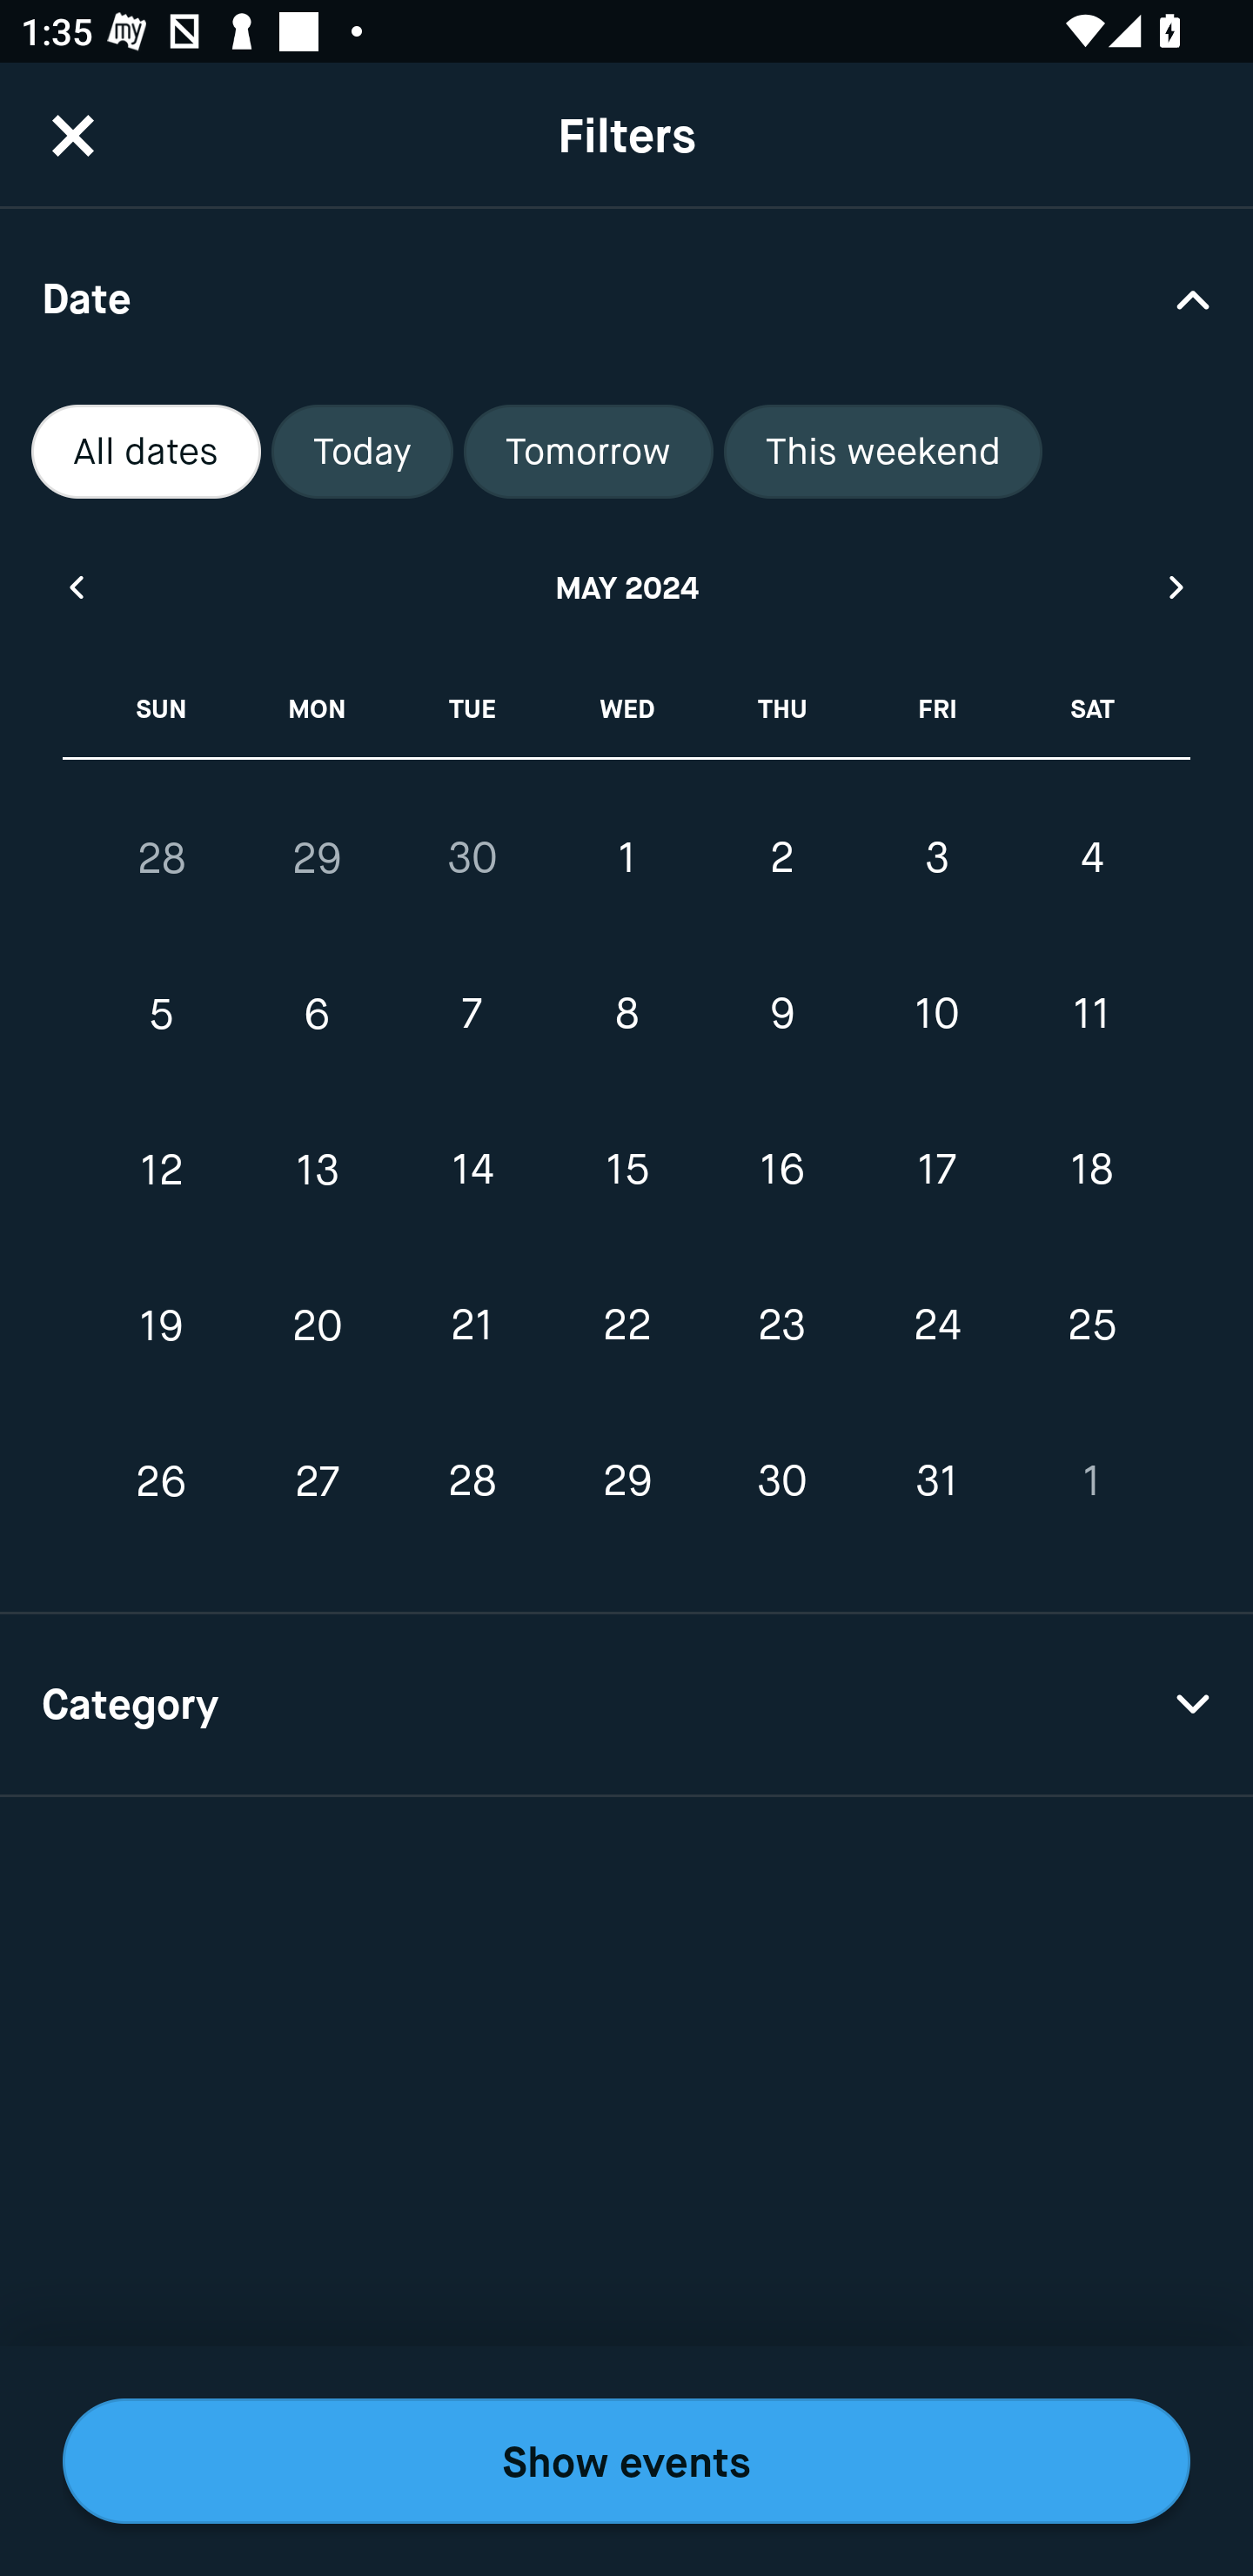 This screenshot has height=2576, width=1253. What do you see at coordinates (936, 1015) in the screenshot?
I see `10` at bounding box center [936, 1015].